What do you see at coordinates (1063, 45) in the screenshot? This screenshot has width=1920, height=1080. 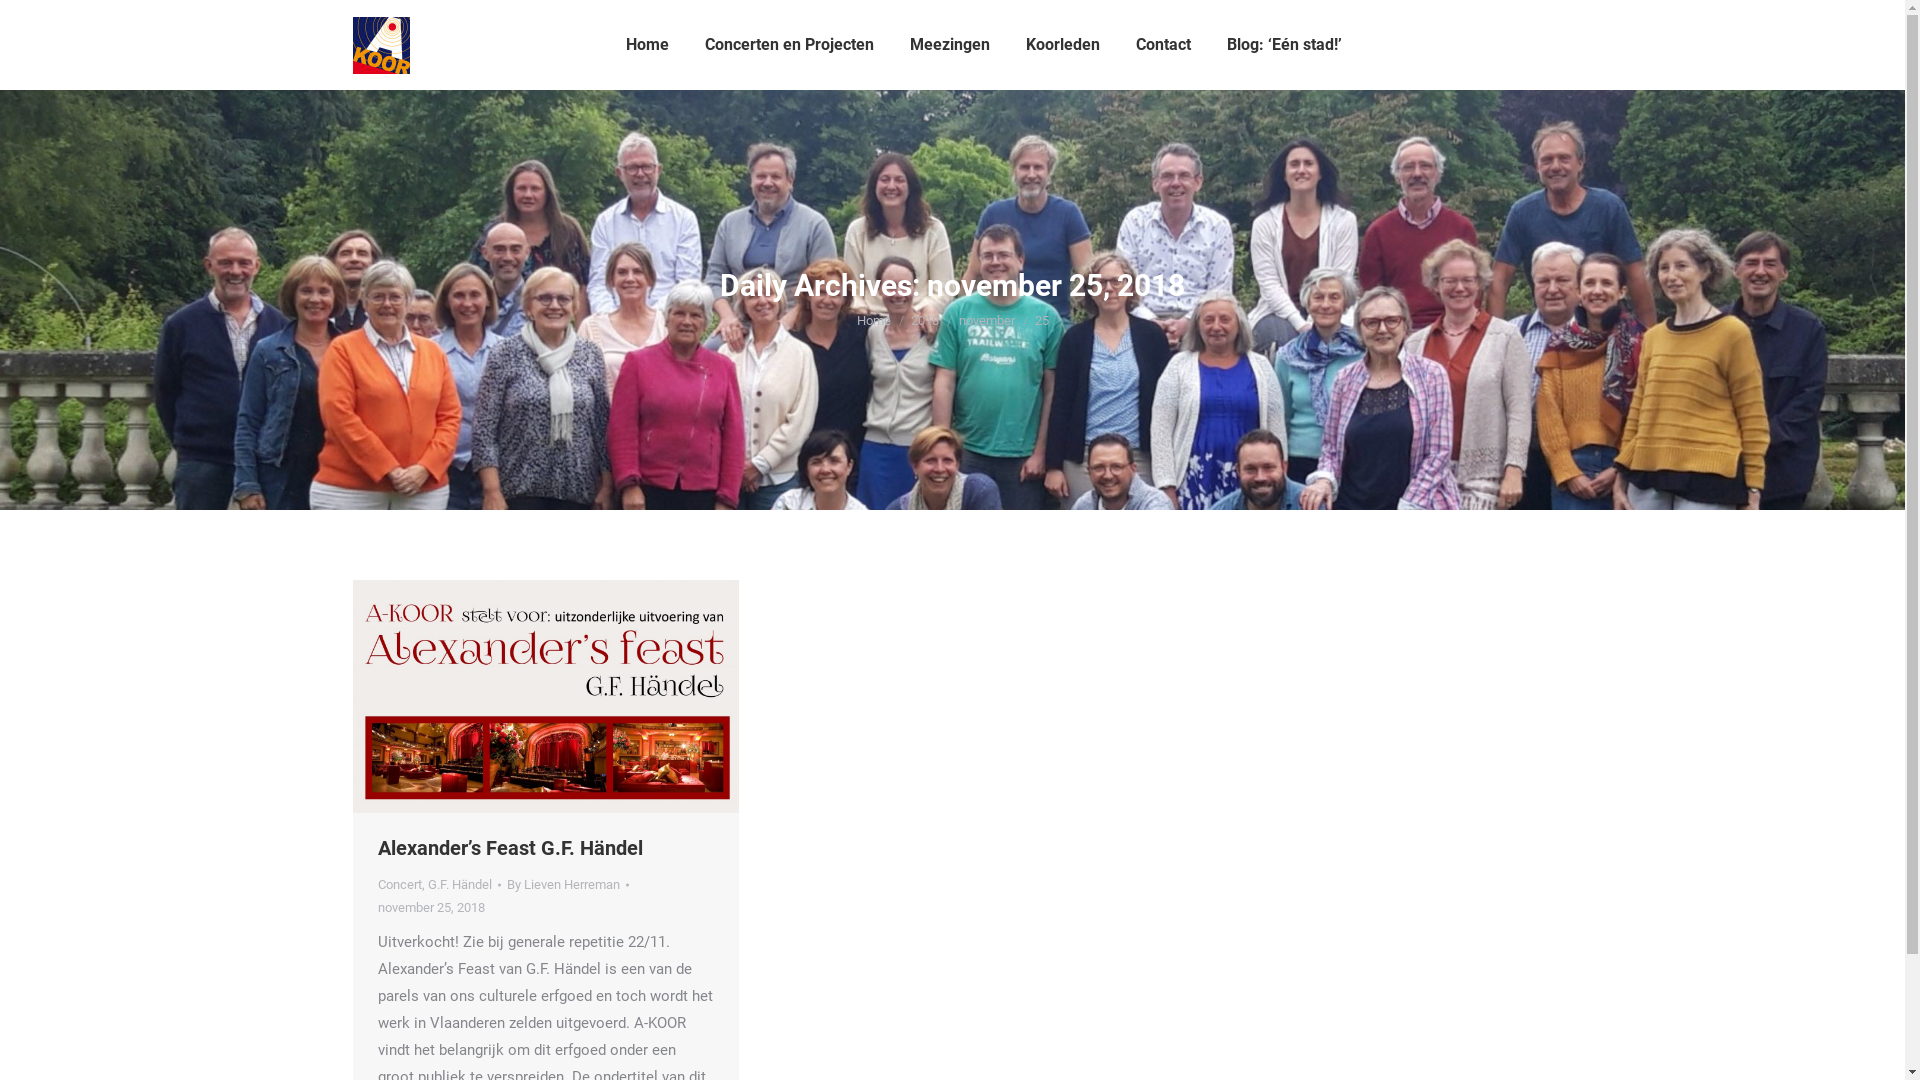 I see `Koorleden` at bounding box center [1063, 45].